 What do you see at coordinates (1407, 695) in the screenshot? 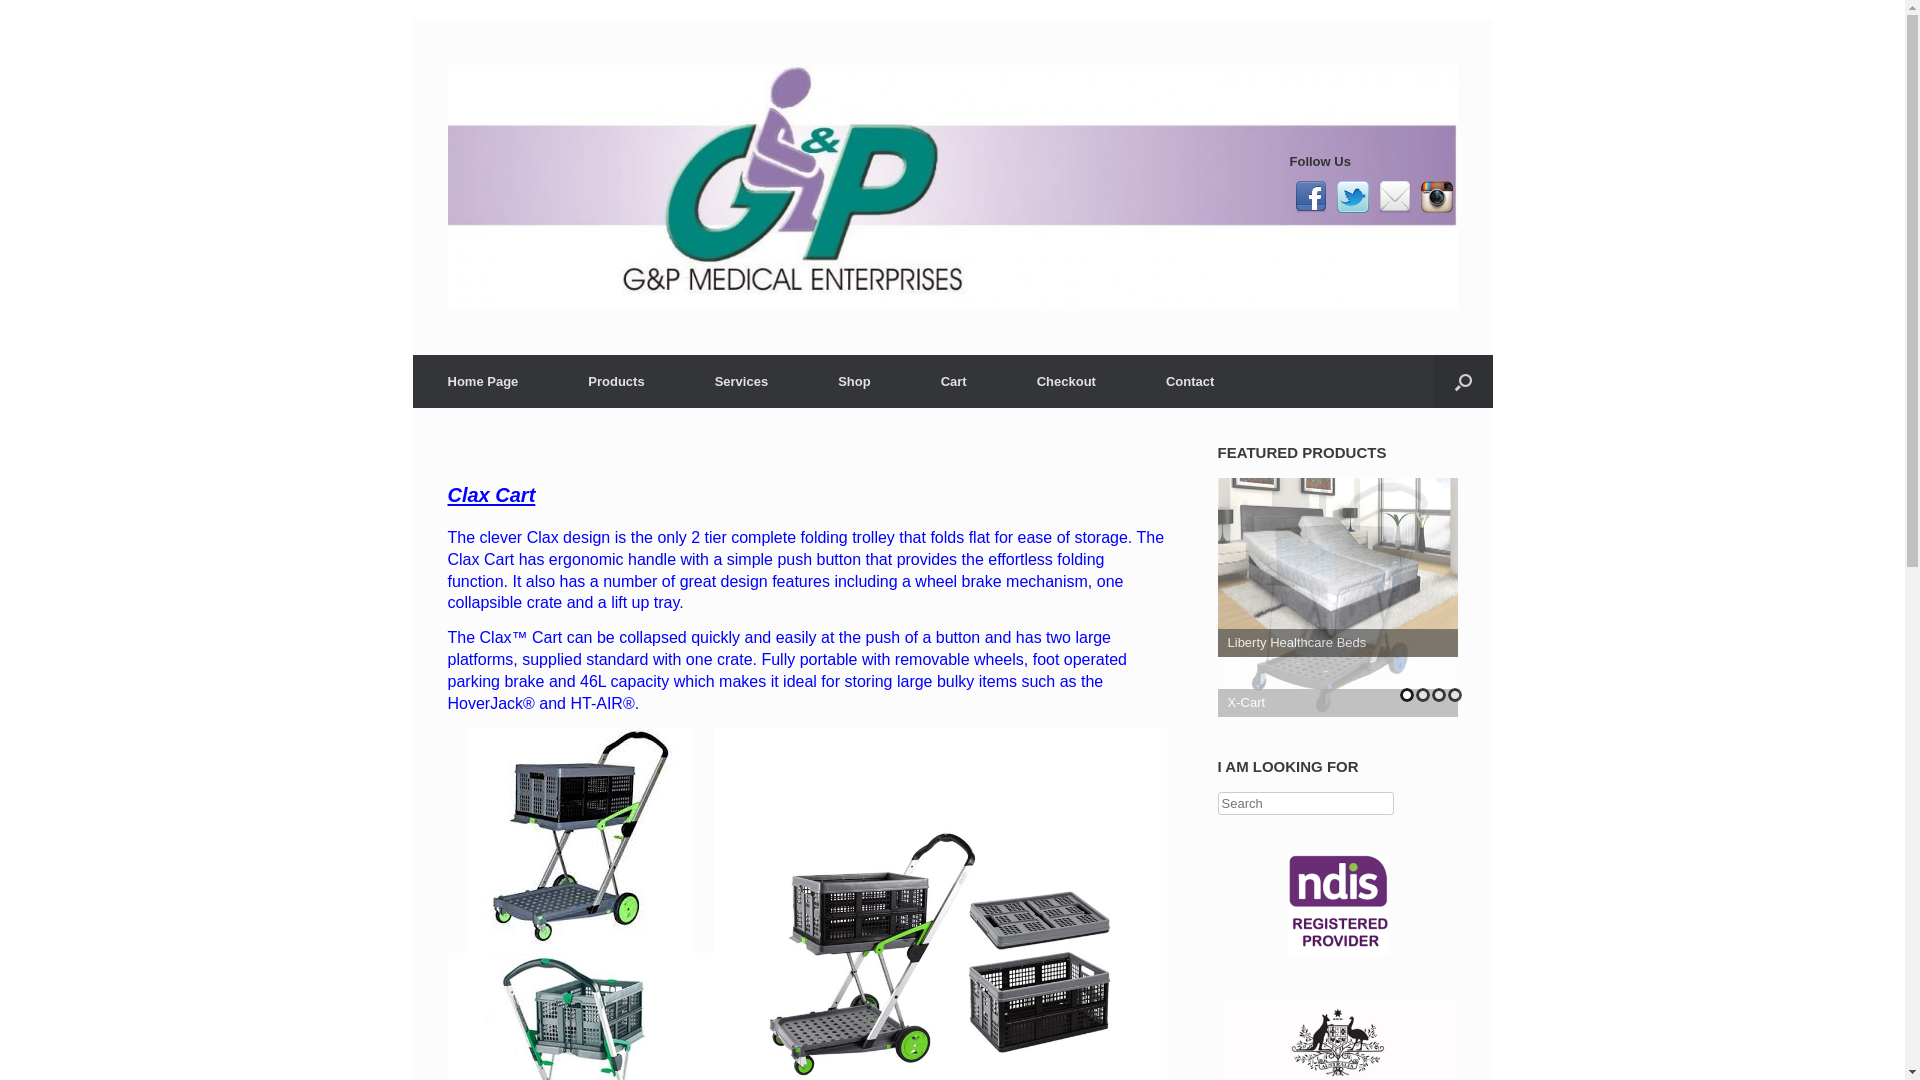
I see `1` at bounding box center [1407, 695].